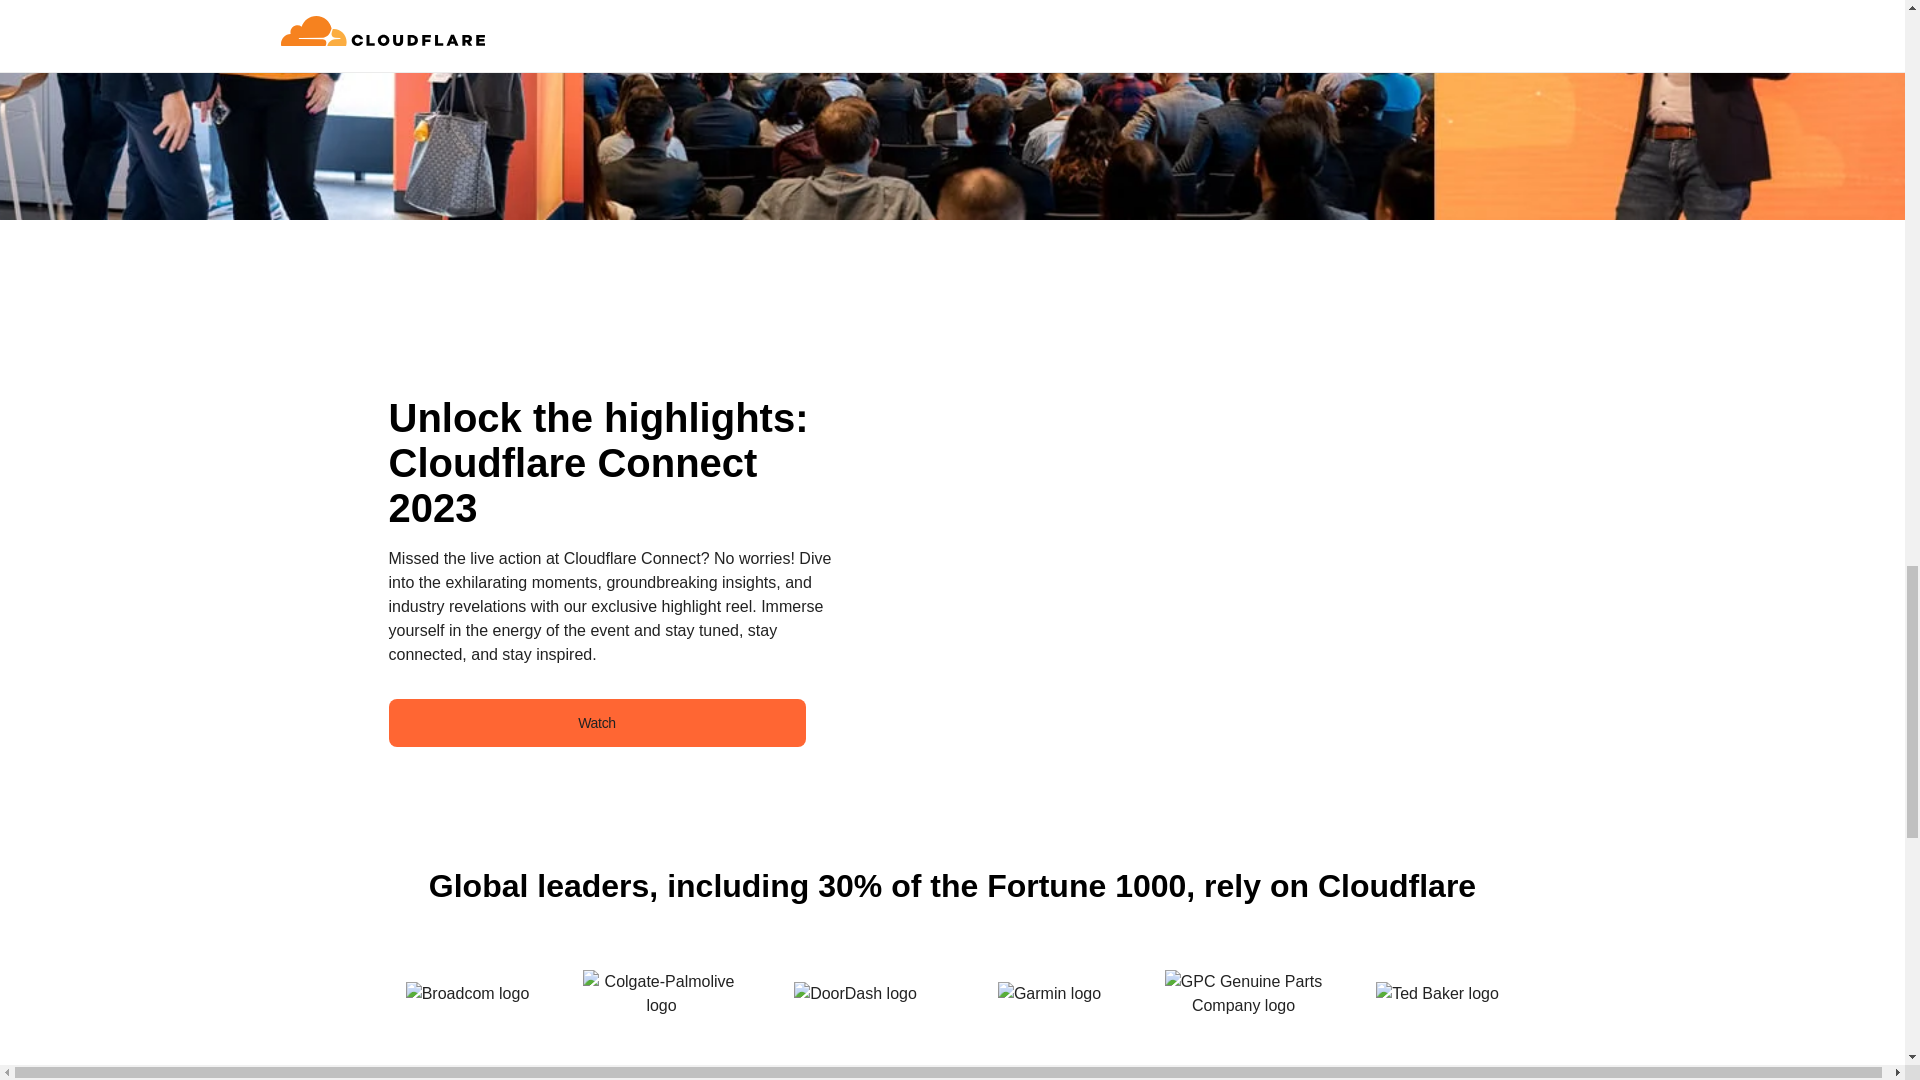 The height and width of the screenshot is (1080, 1920). Describe the element at coordinates (596, 722) in the screenshot. I see `Watch` at that location.